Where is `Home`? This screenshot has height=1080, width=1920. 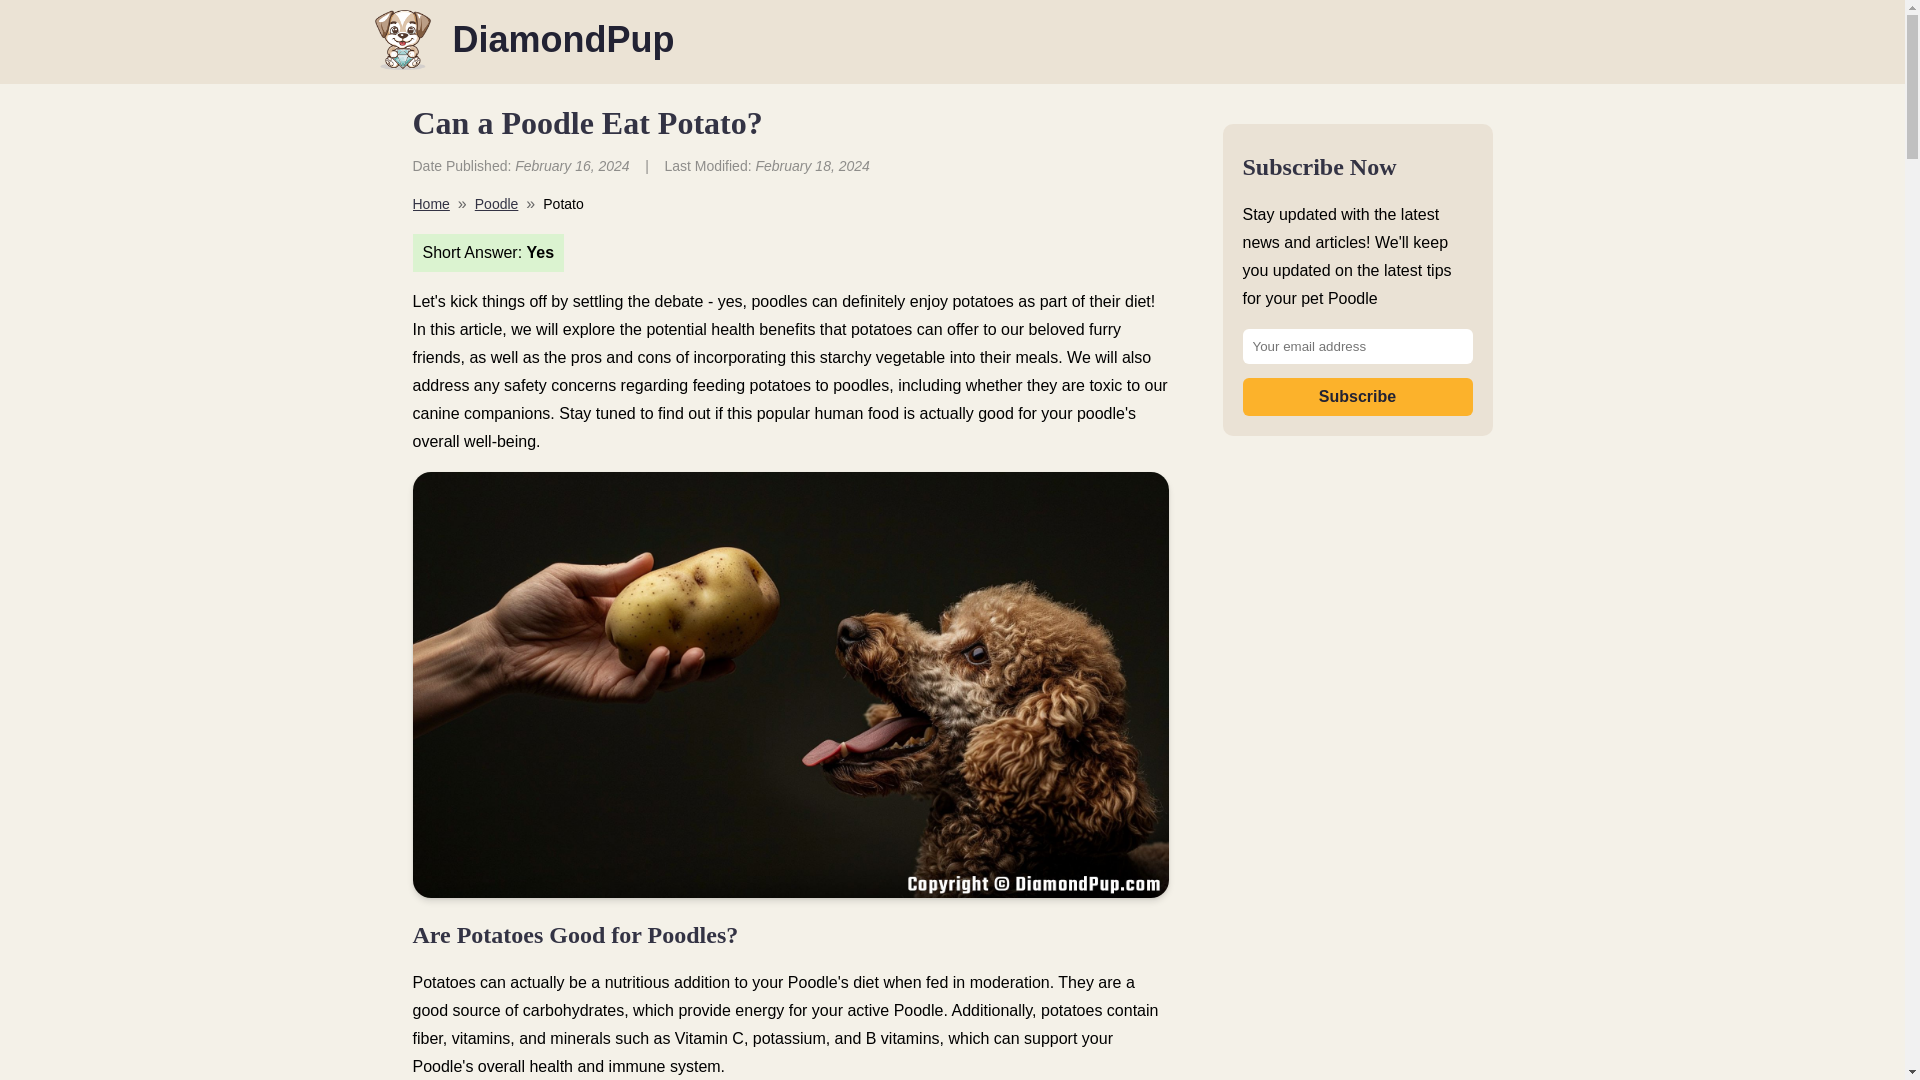
Home is located at coordinates (430, 203).